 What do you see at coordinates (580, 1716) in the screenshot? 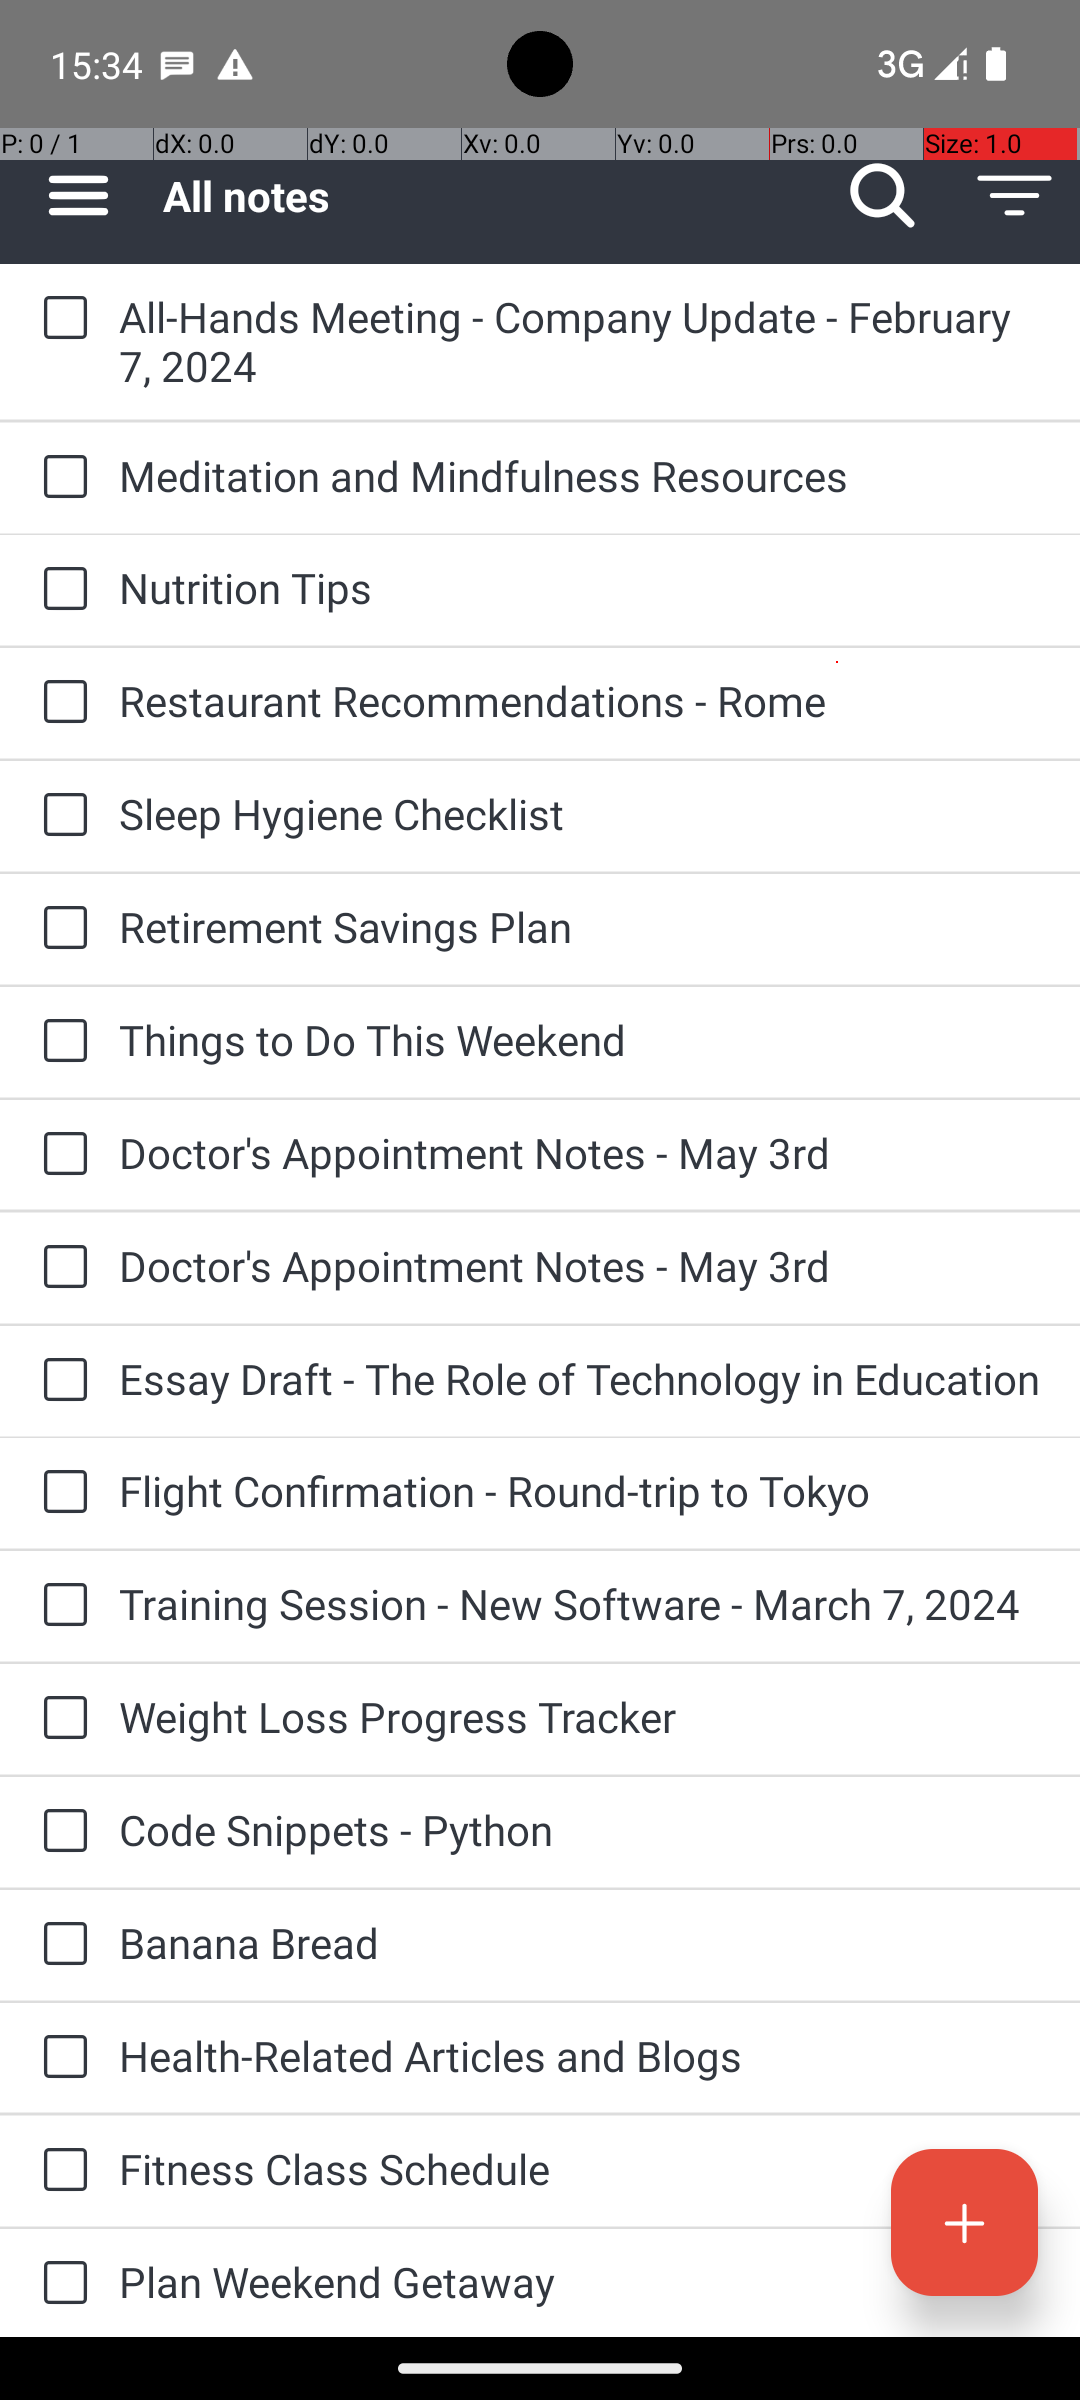
I see `Weight Loss Progress Tracker` at bounding box center [580, 1716].